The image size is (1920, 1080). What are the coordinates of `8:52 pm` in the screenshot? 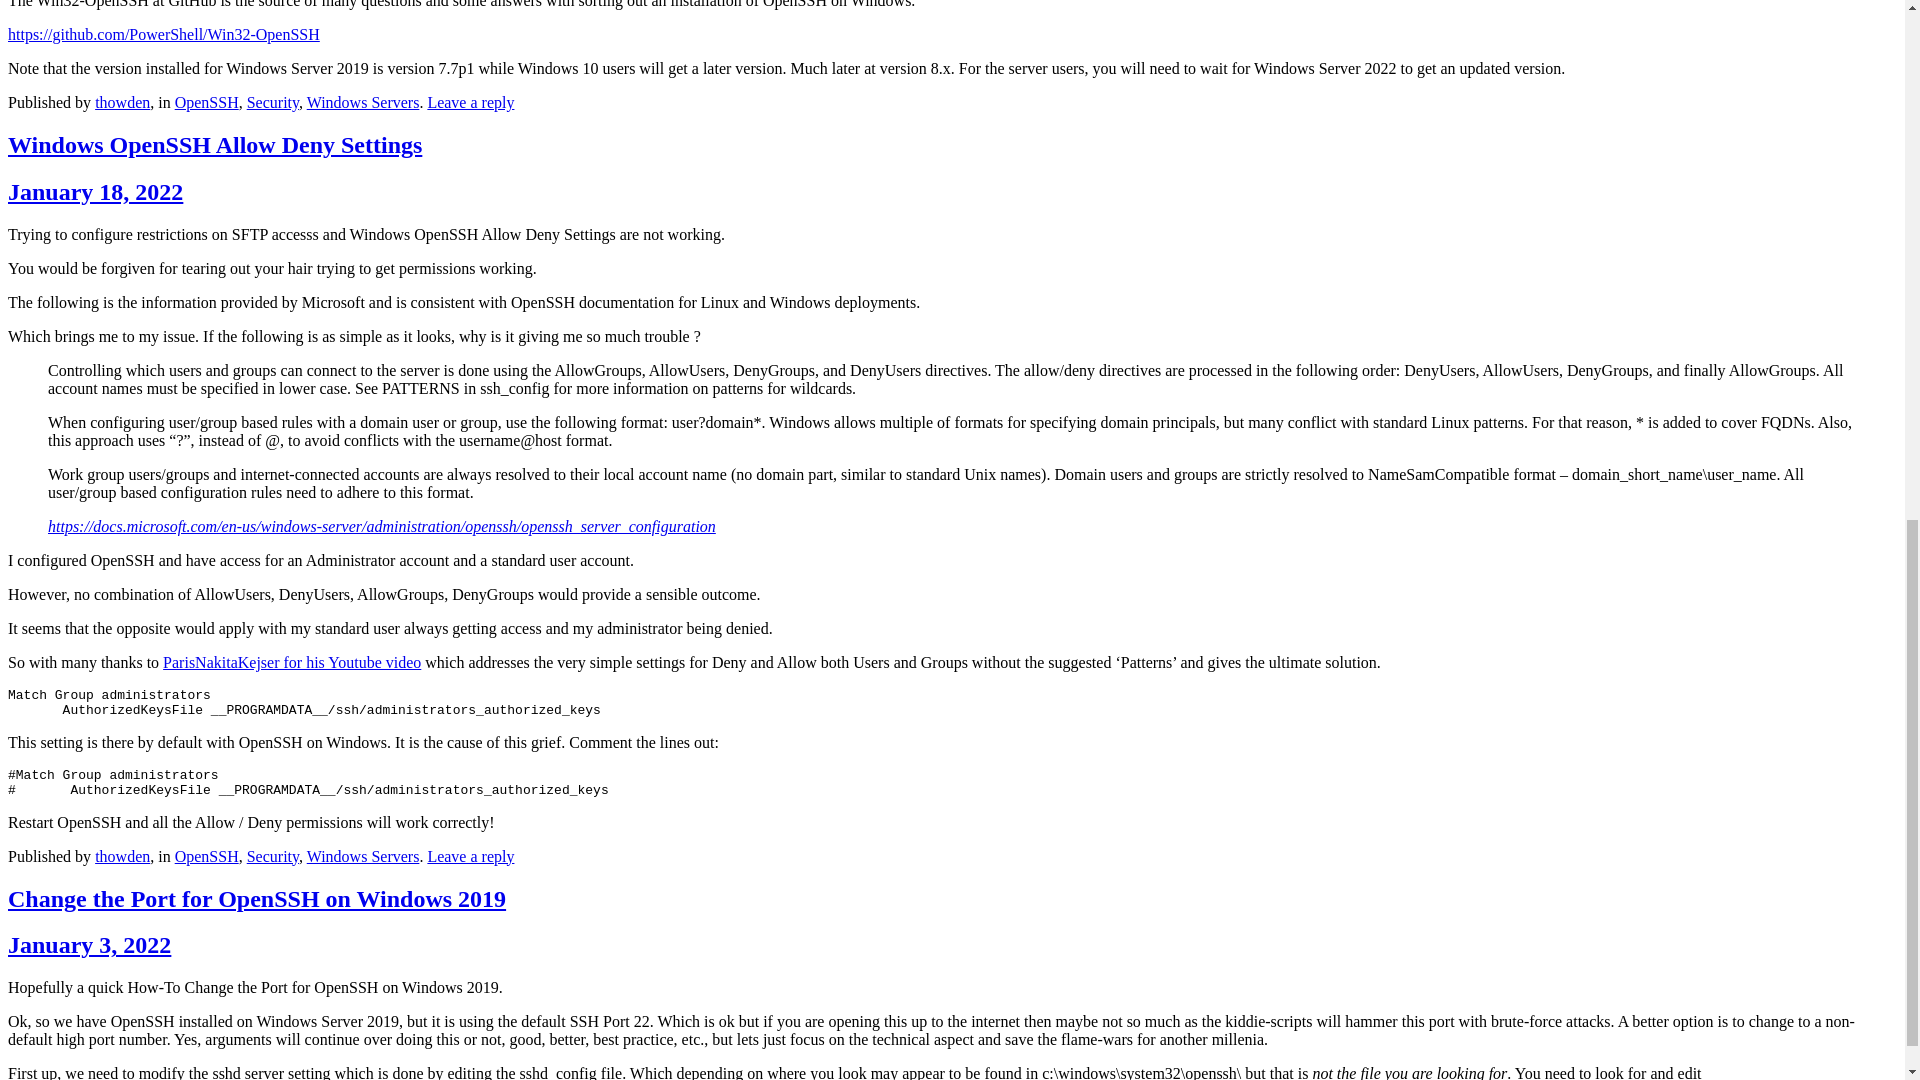 It's located at (88, 944).